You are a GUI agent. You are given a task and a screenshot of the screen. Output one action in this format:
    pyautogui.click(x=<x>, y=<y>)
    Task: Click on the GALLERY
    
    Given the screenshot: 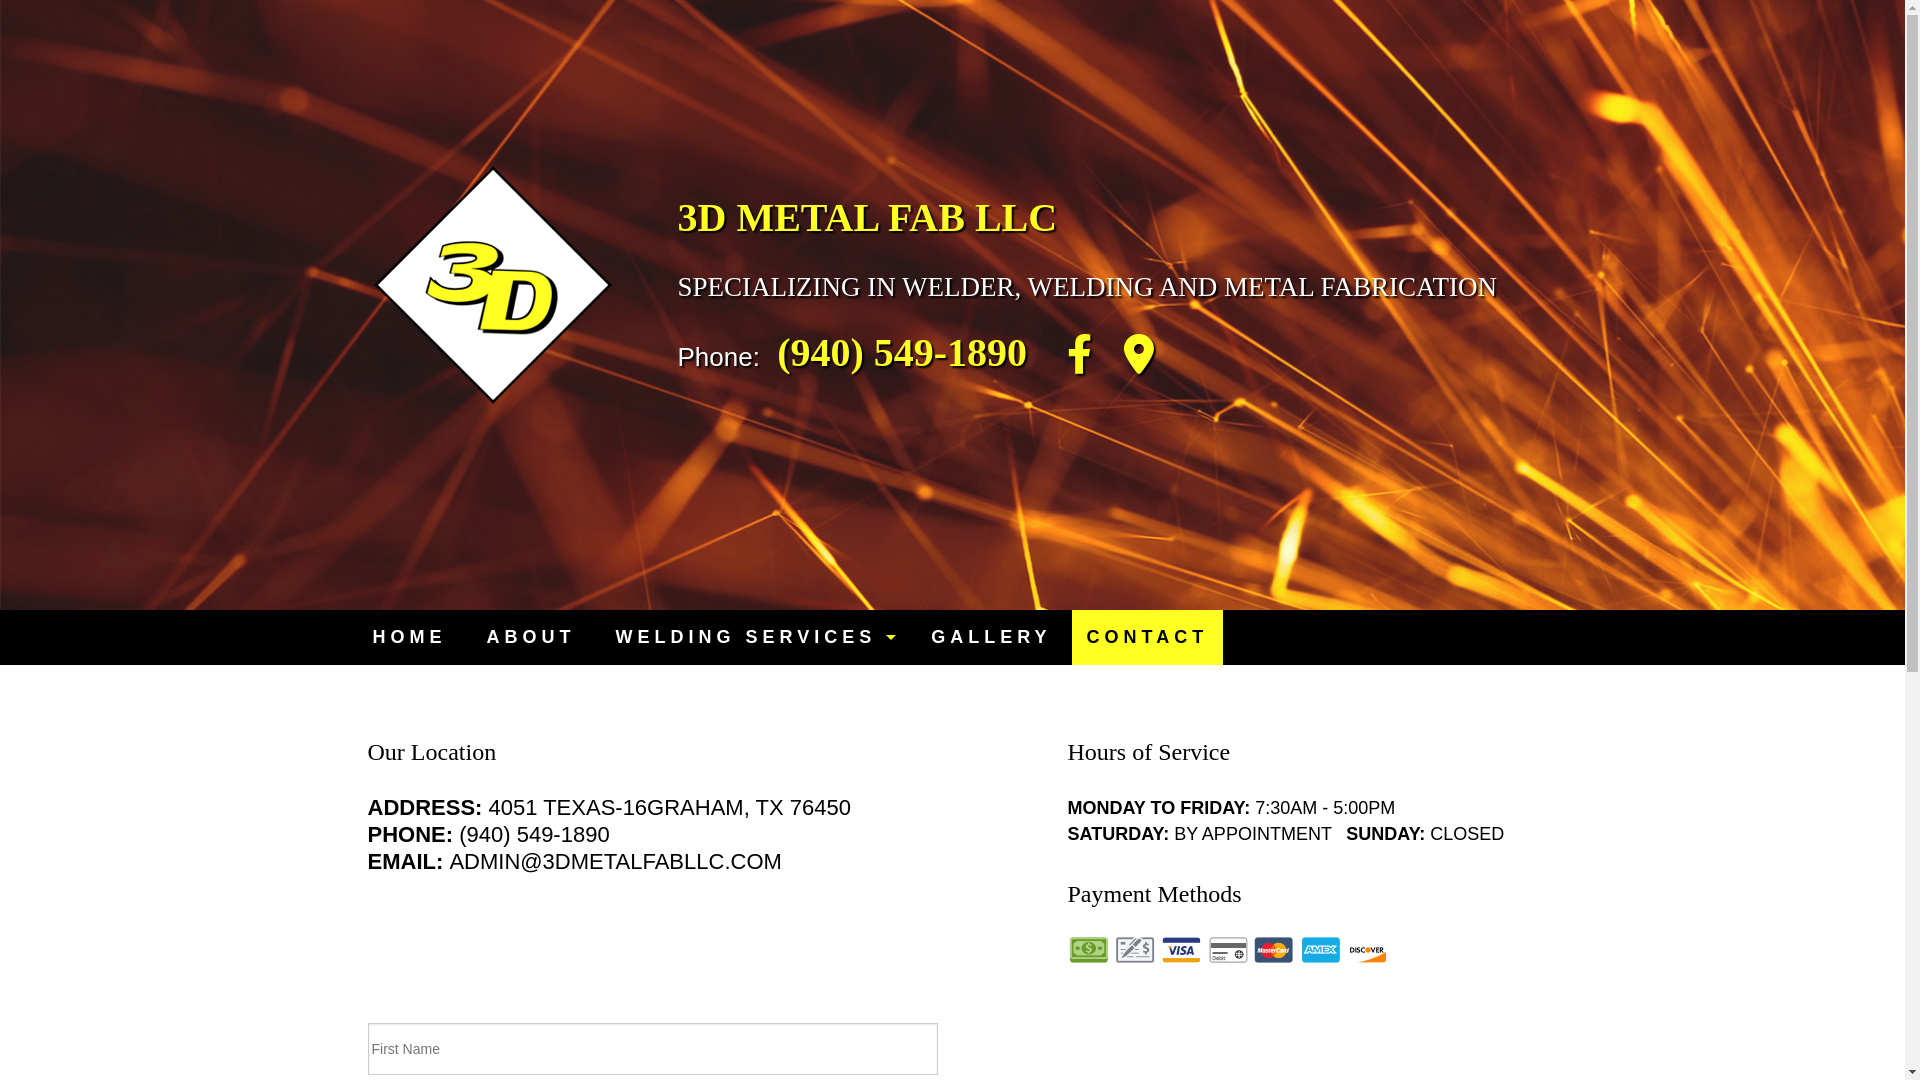 What is the action you would take?
    pyautogui.click(x=991, y=638)
    